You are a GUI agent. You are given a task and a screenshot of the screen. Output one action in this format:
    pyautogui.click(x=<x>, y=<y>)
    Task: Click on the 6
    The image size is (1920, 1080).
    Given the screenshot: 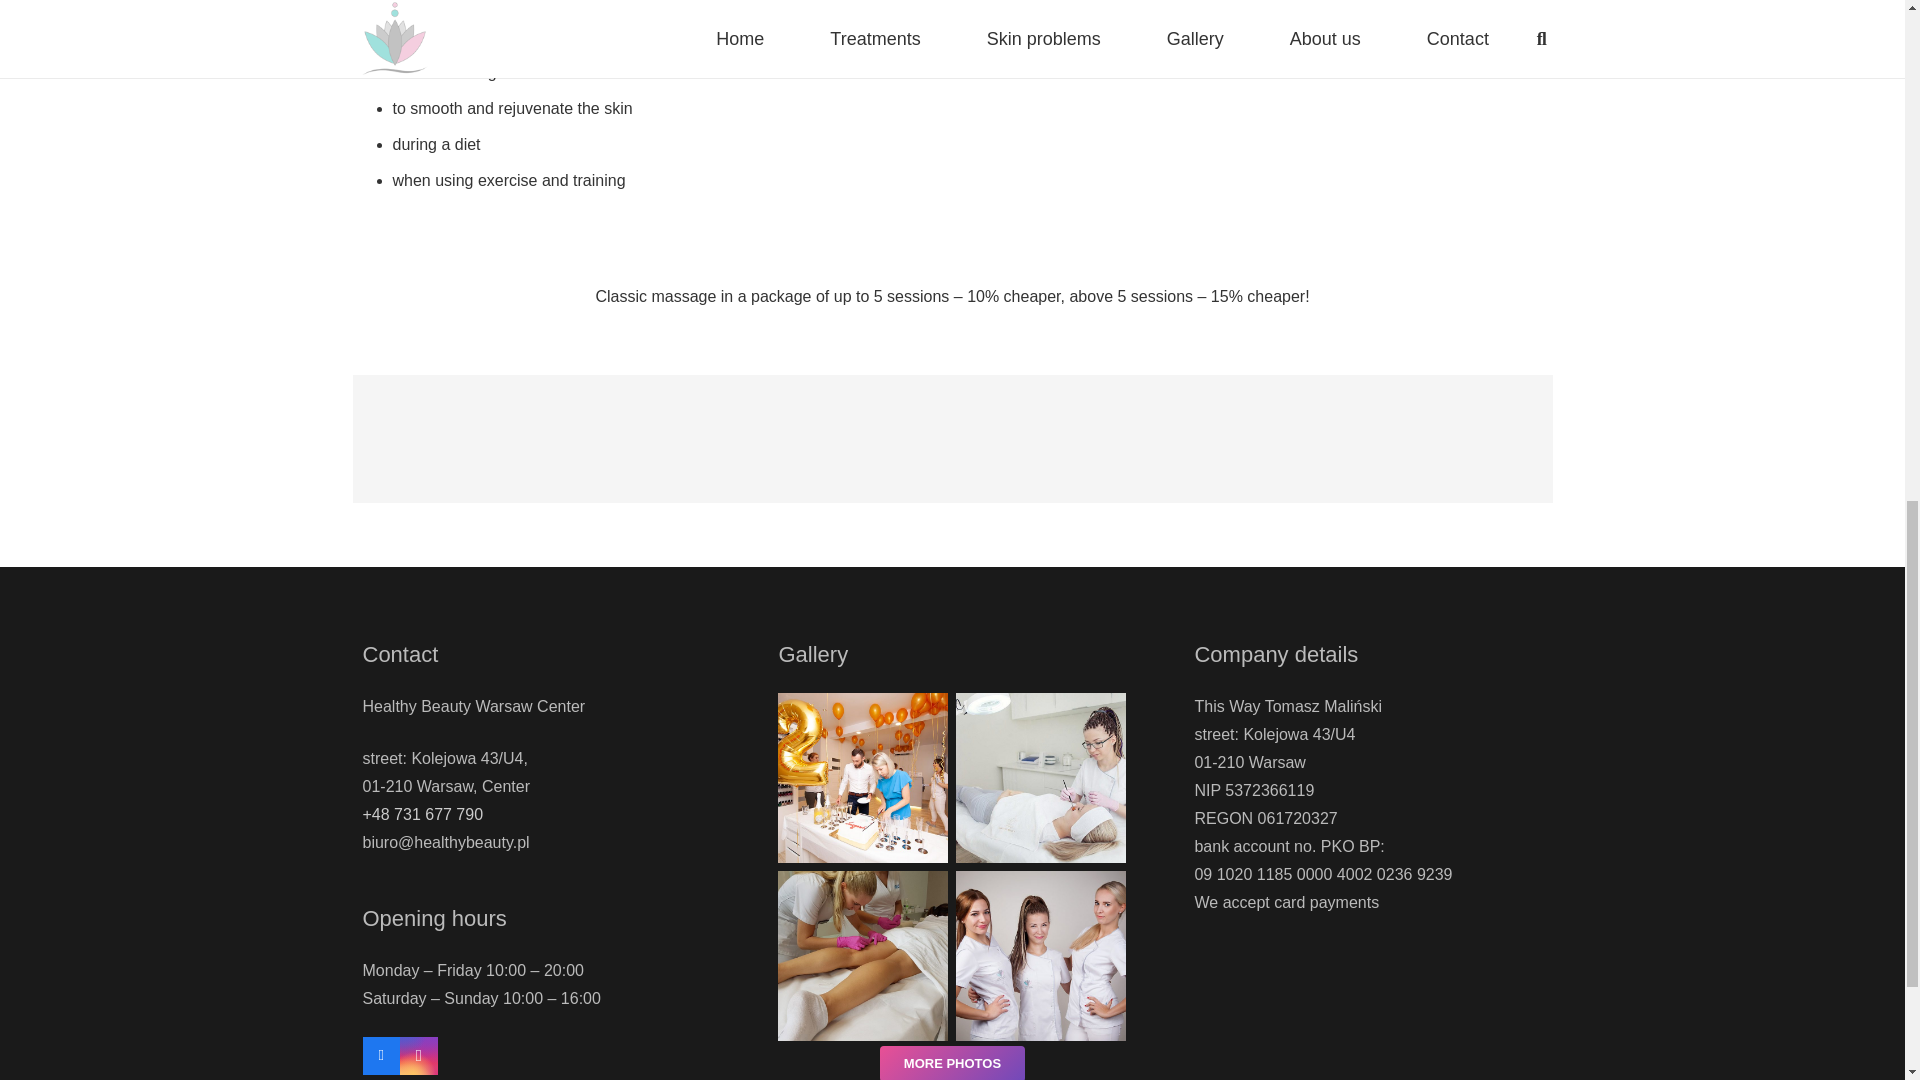 What is the action you would take?
    pyautogui.click(x=862, y=956)
    